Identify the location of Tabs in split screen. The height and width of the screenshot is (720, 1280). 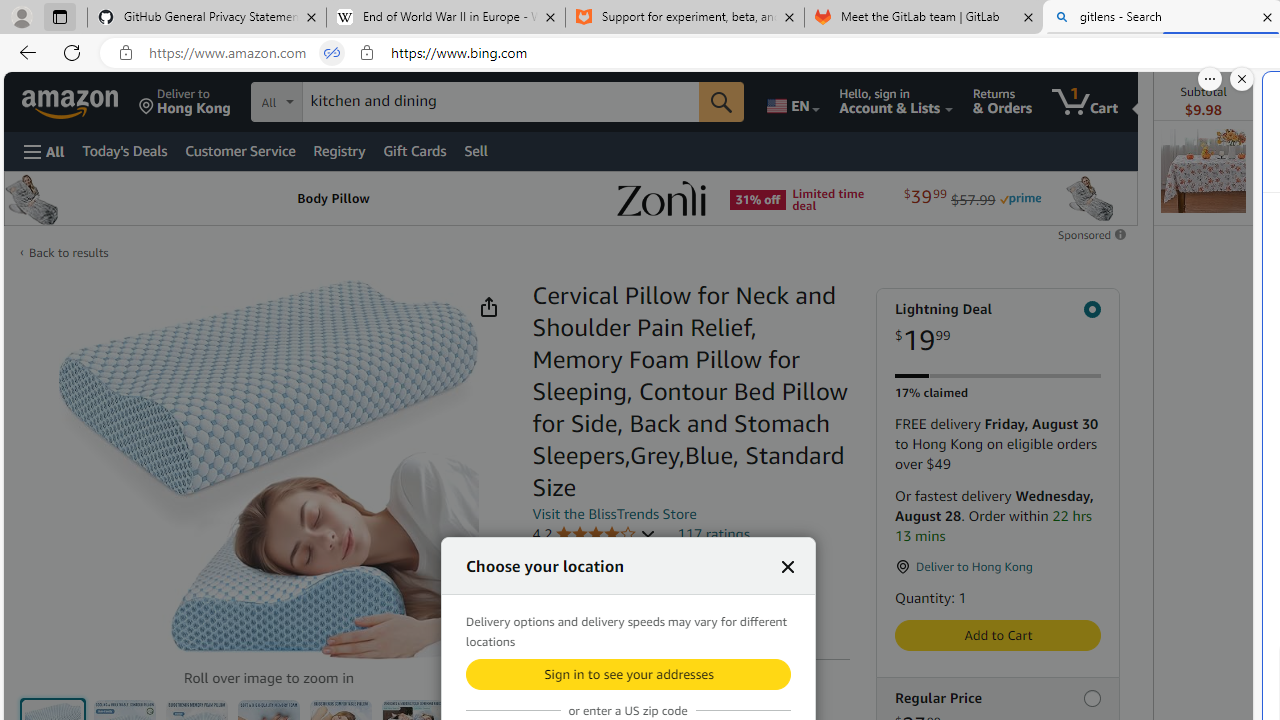
(332, 53).